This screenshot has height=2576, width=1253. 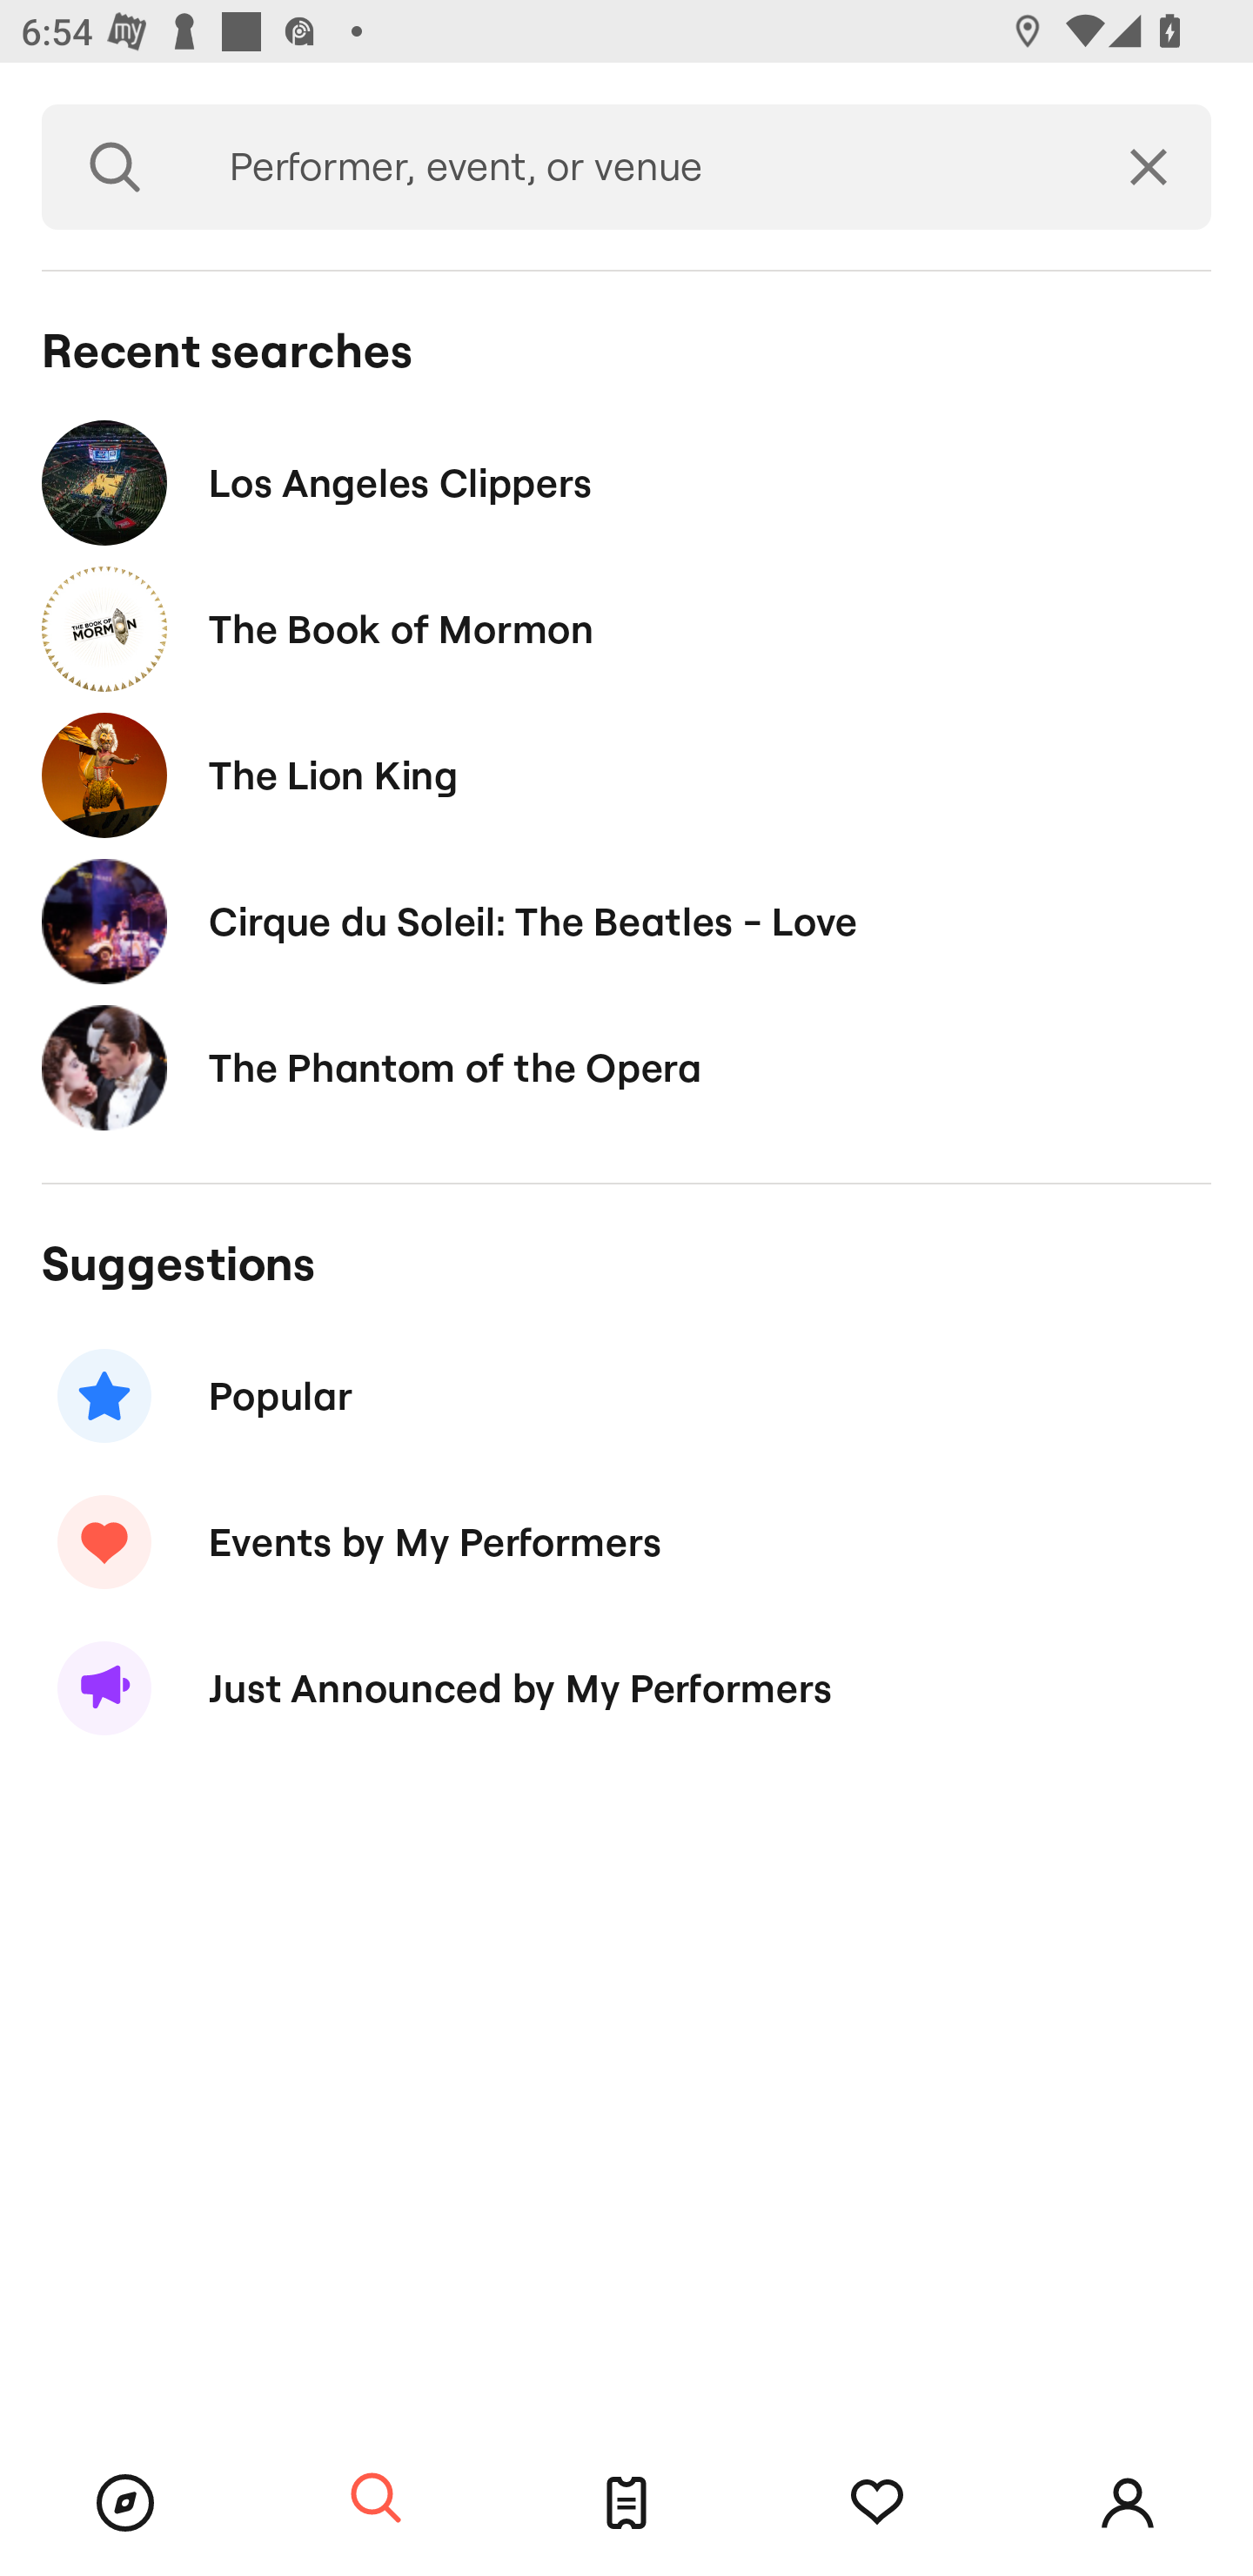 I want to click on Search, so click(x=376, y=2499).